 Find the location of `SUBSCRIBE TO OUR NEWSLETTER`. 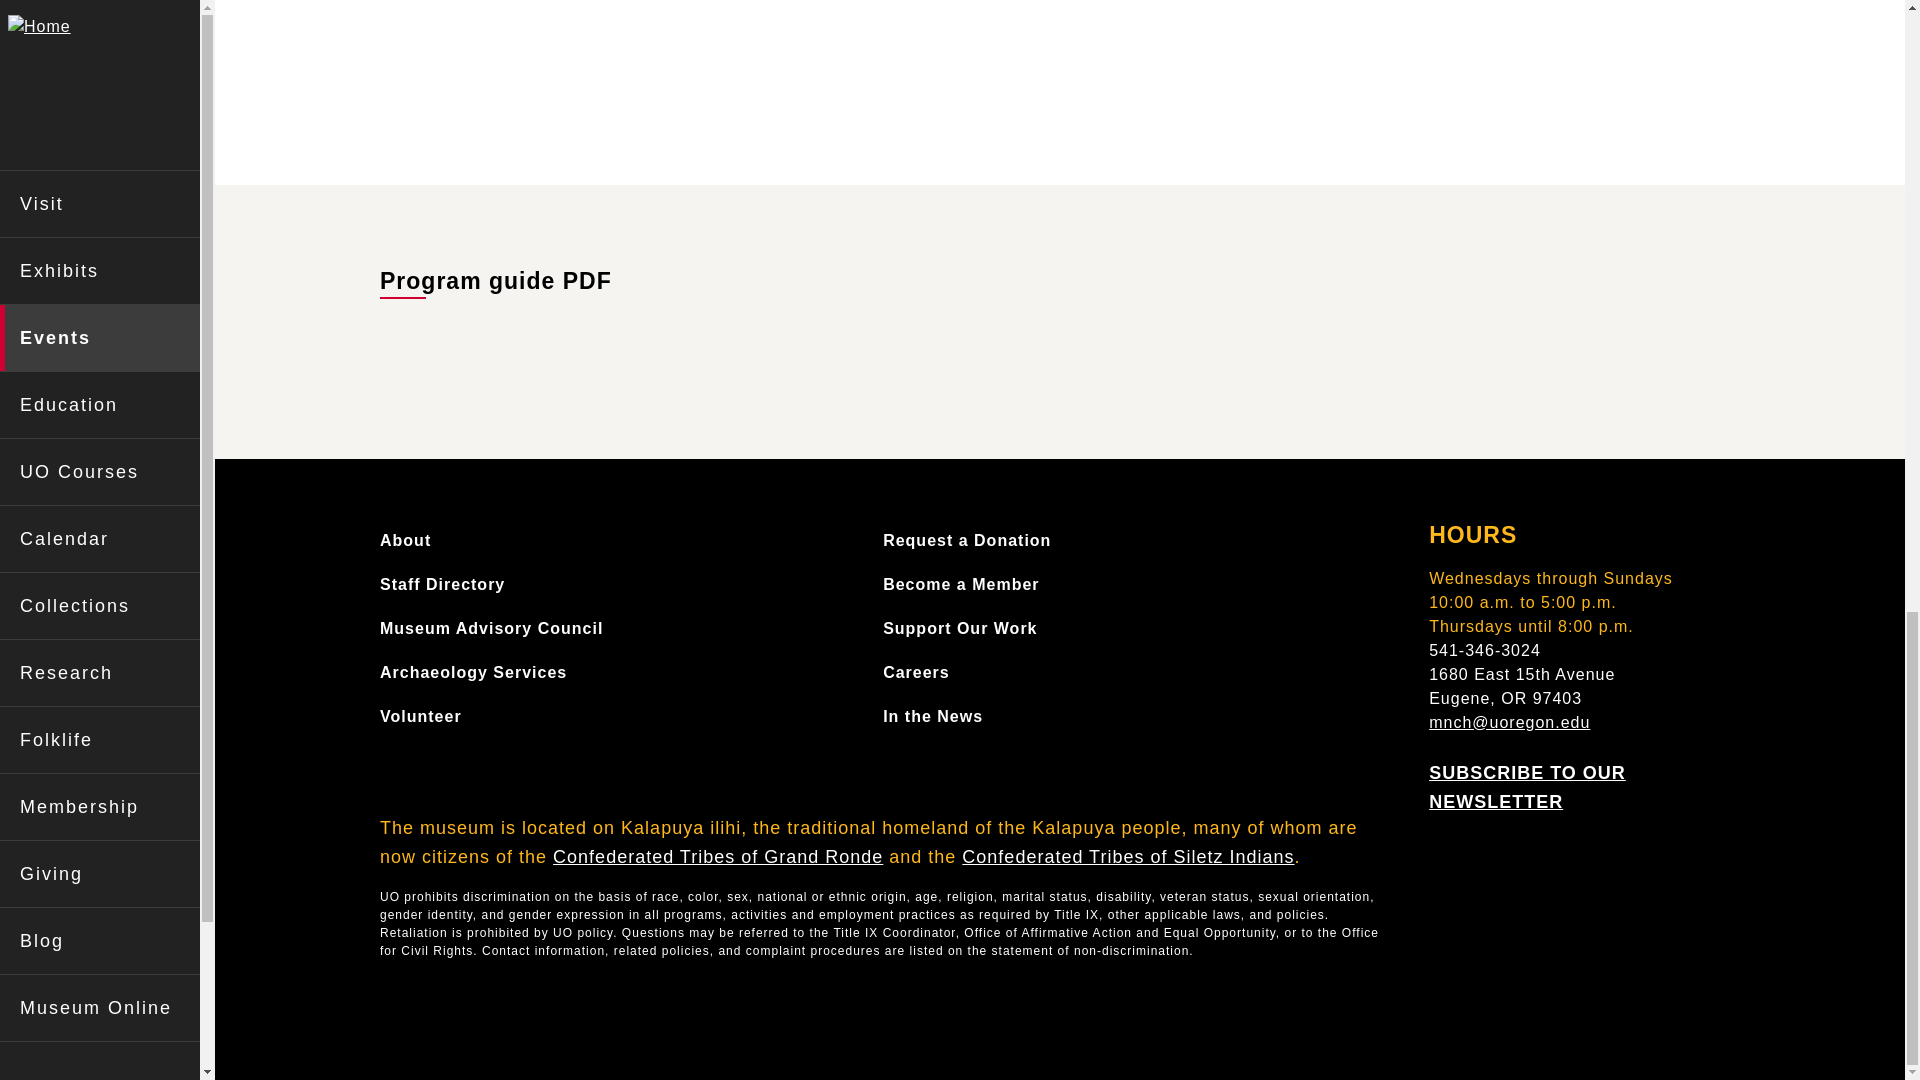

SUBSCRIBE TO OUR NEWSLETTER is located at coordinates (1527, 787).